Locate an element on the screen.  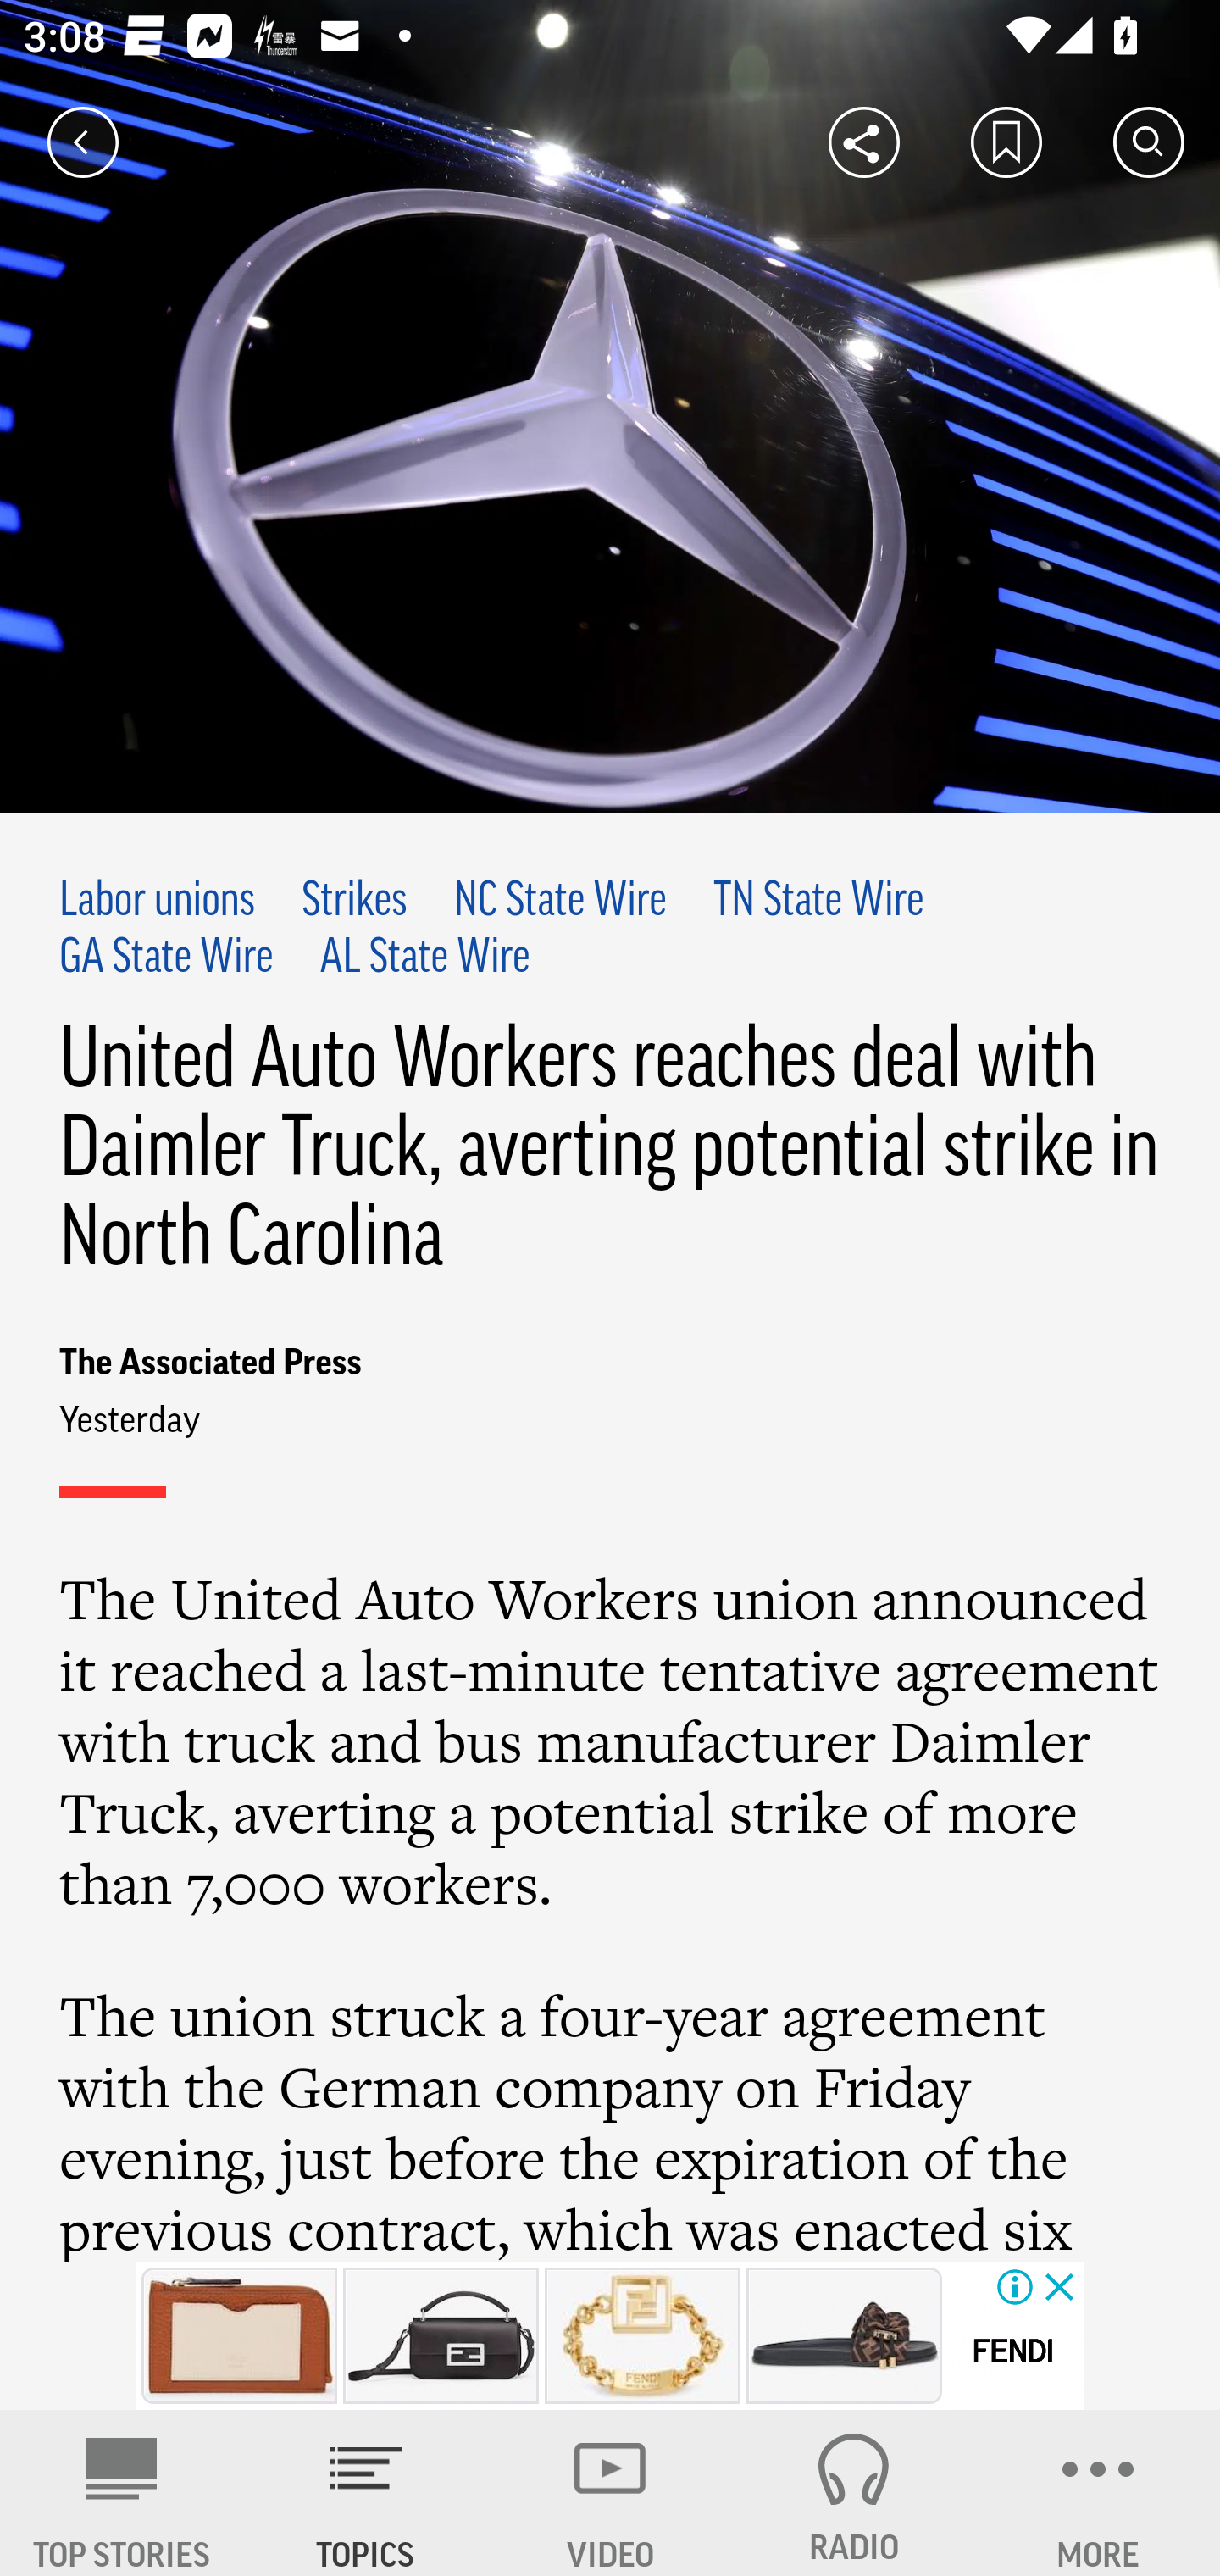
GA State Wire is located at coordinates (168, 959).